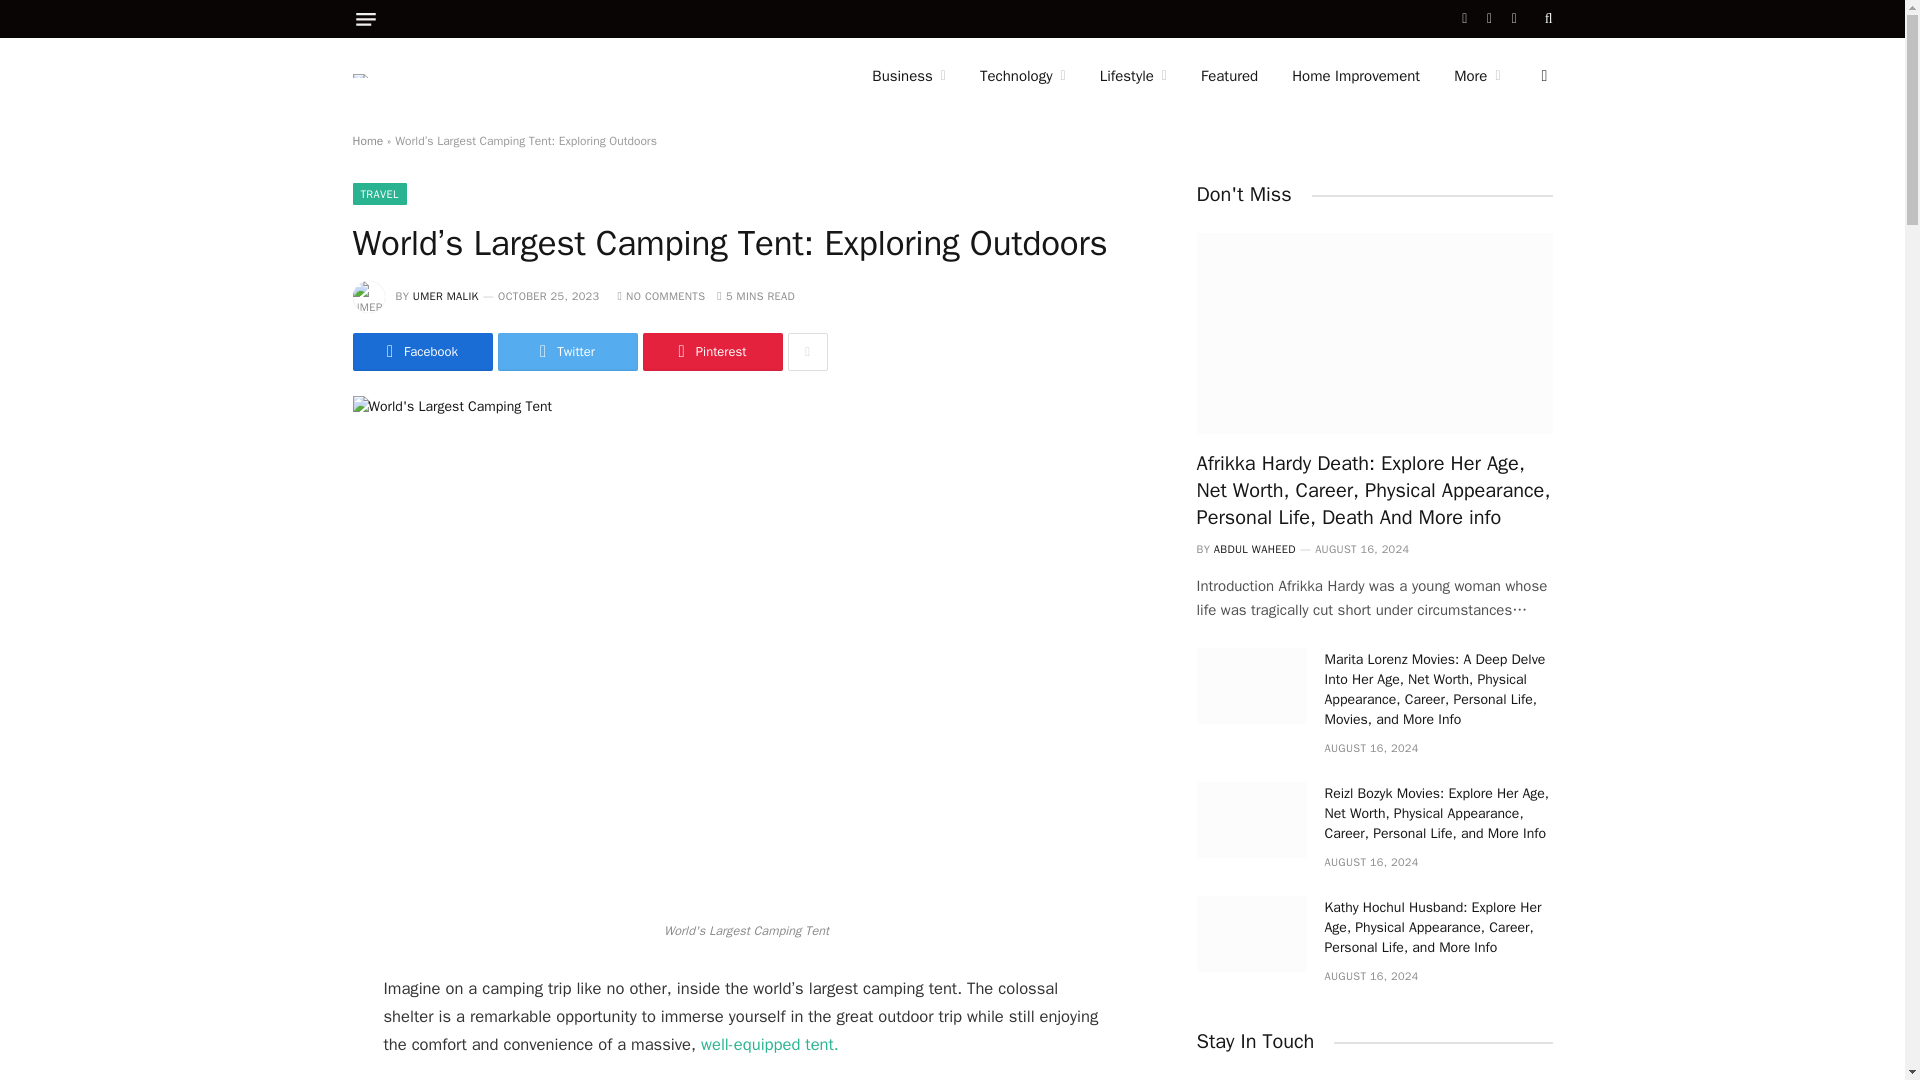 This screenshot has height=1080, width=1920. I want to click on Lifestyle, so click(1133, 76).